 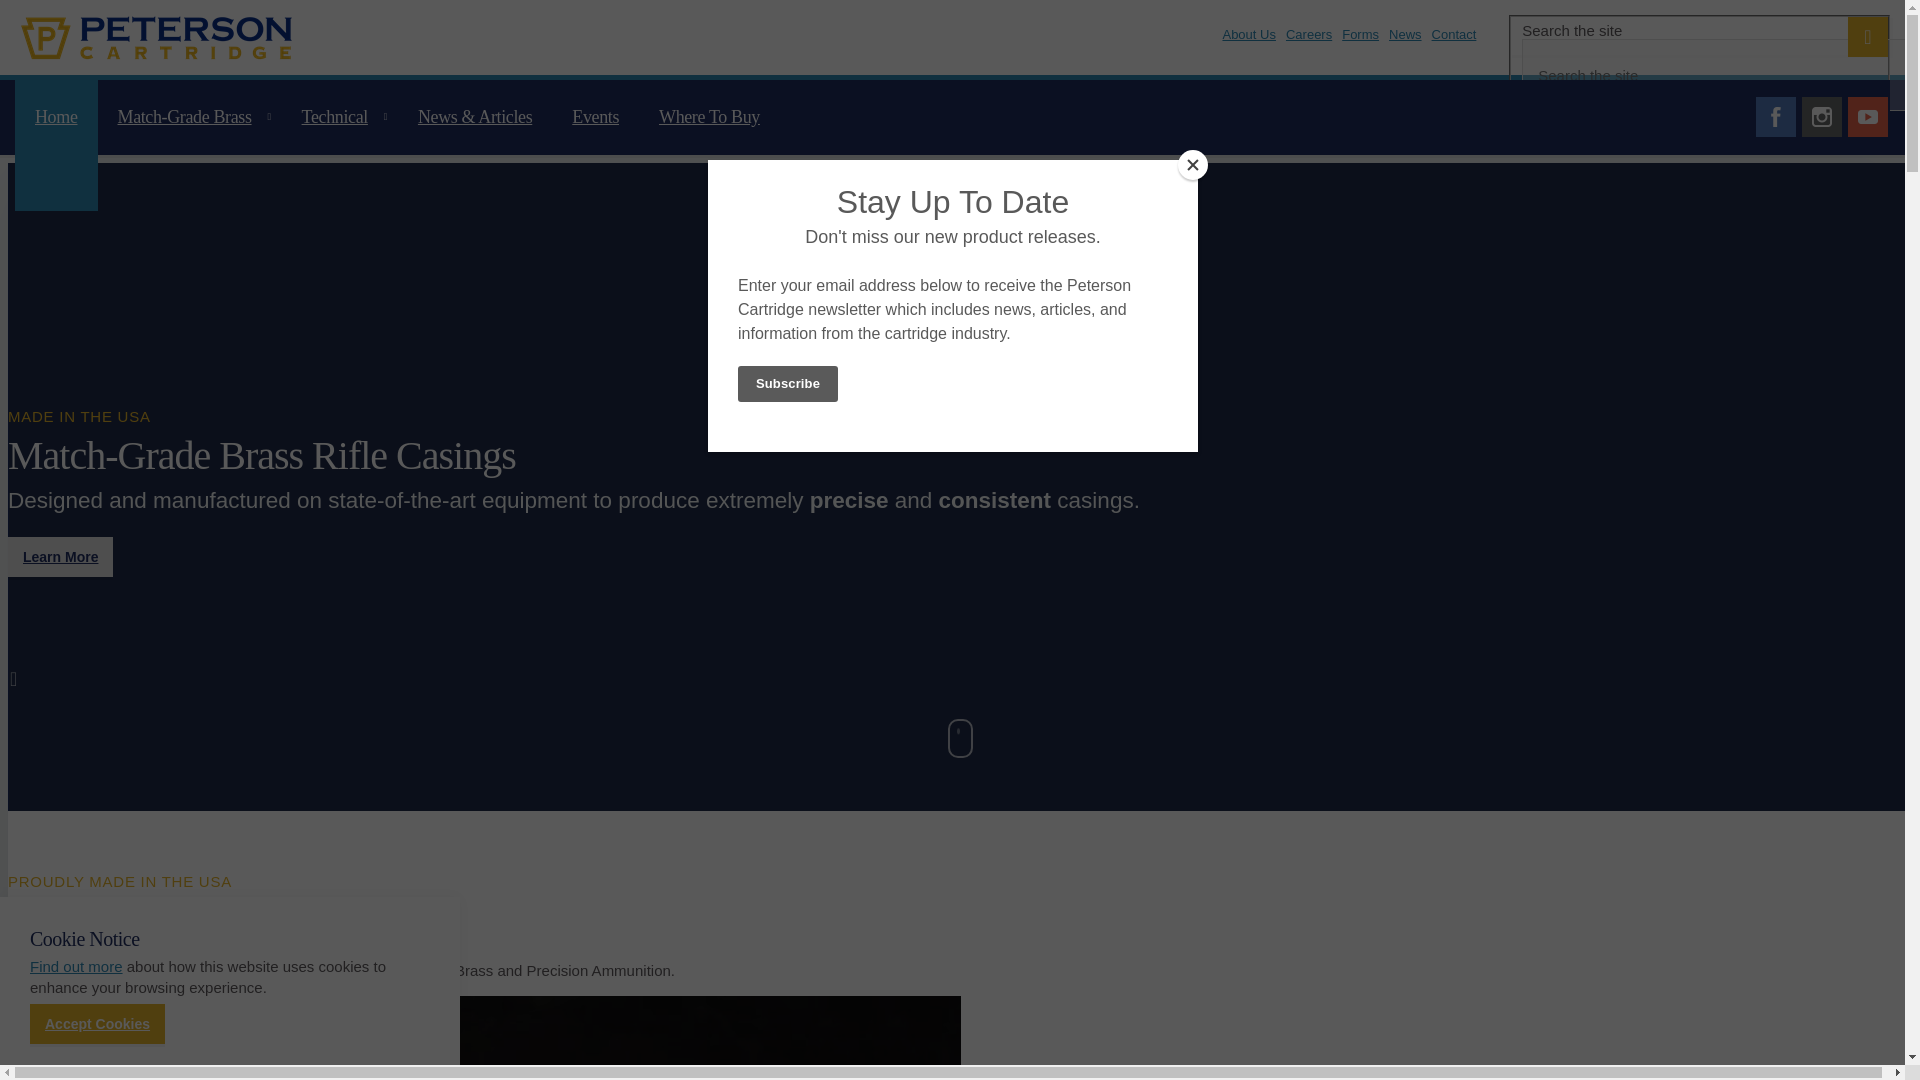 I want to click on Learn More, so click(x=60, y=556).